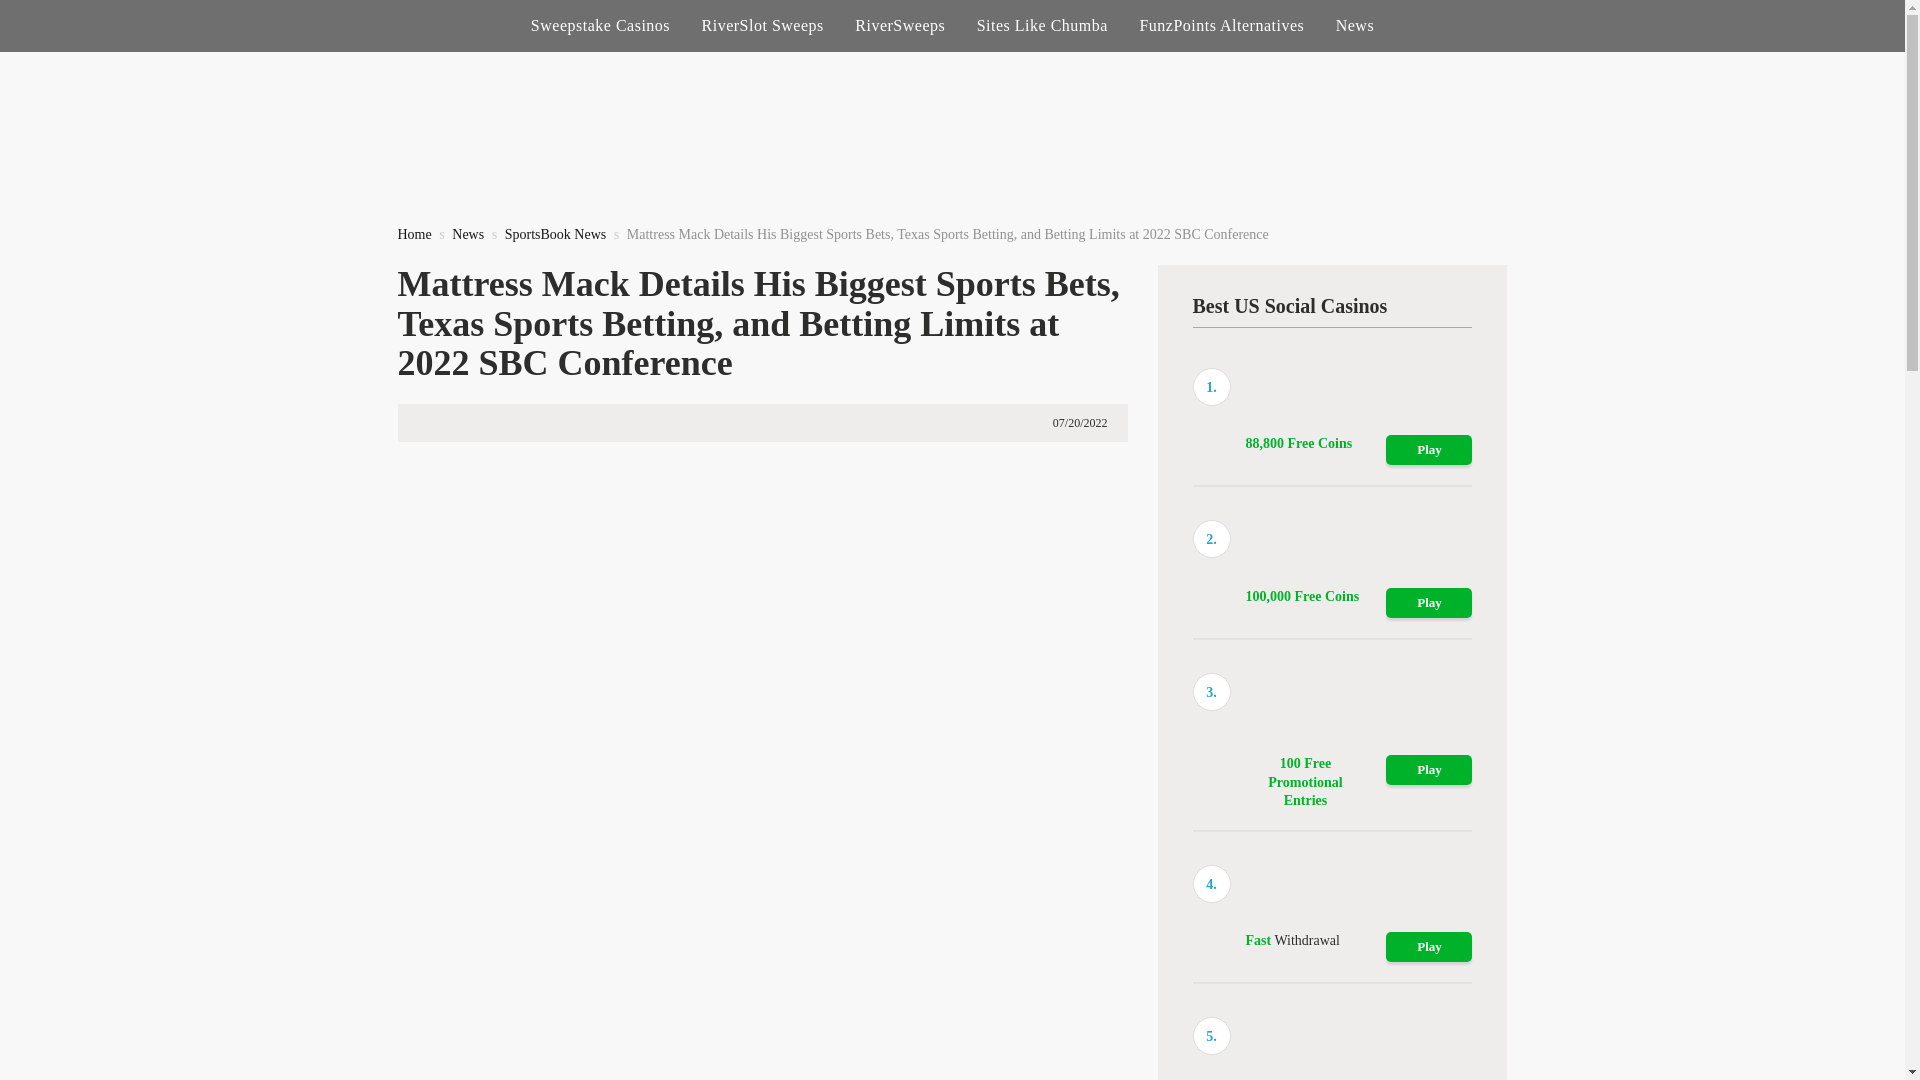  What do you see at coordinates (555, 234) in the screenshot?
I see `SportsBook News` at bounding box center [555, 234].